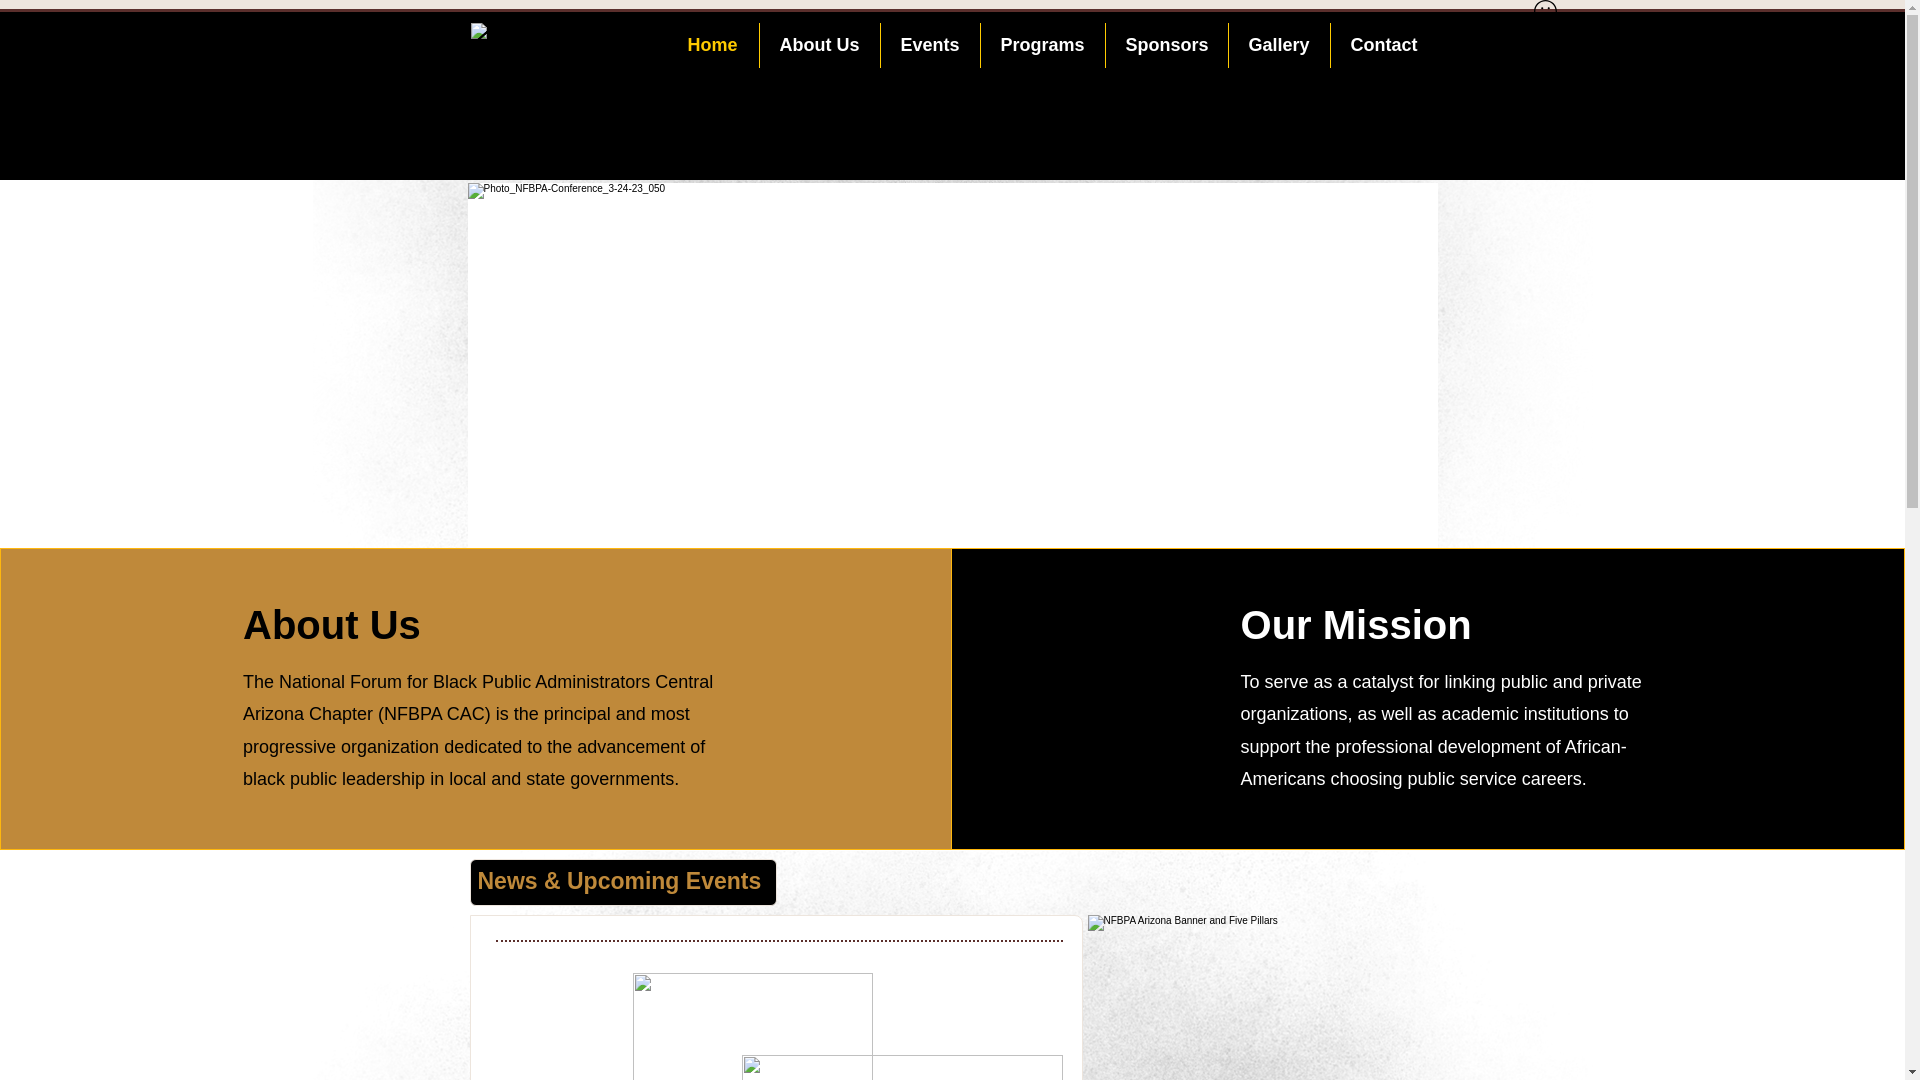  I want to click on About Us, so click(820, 45).